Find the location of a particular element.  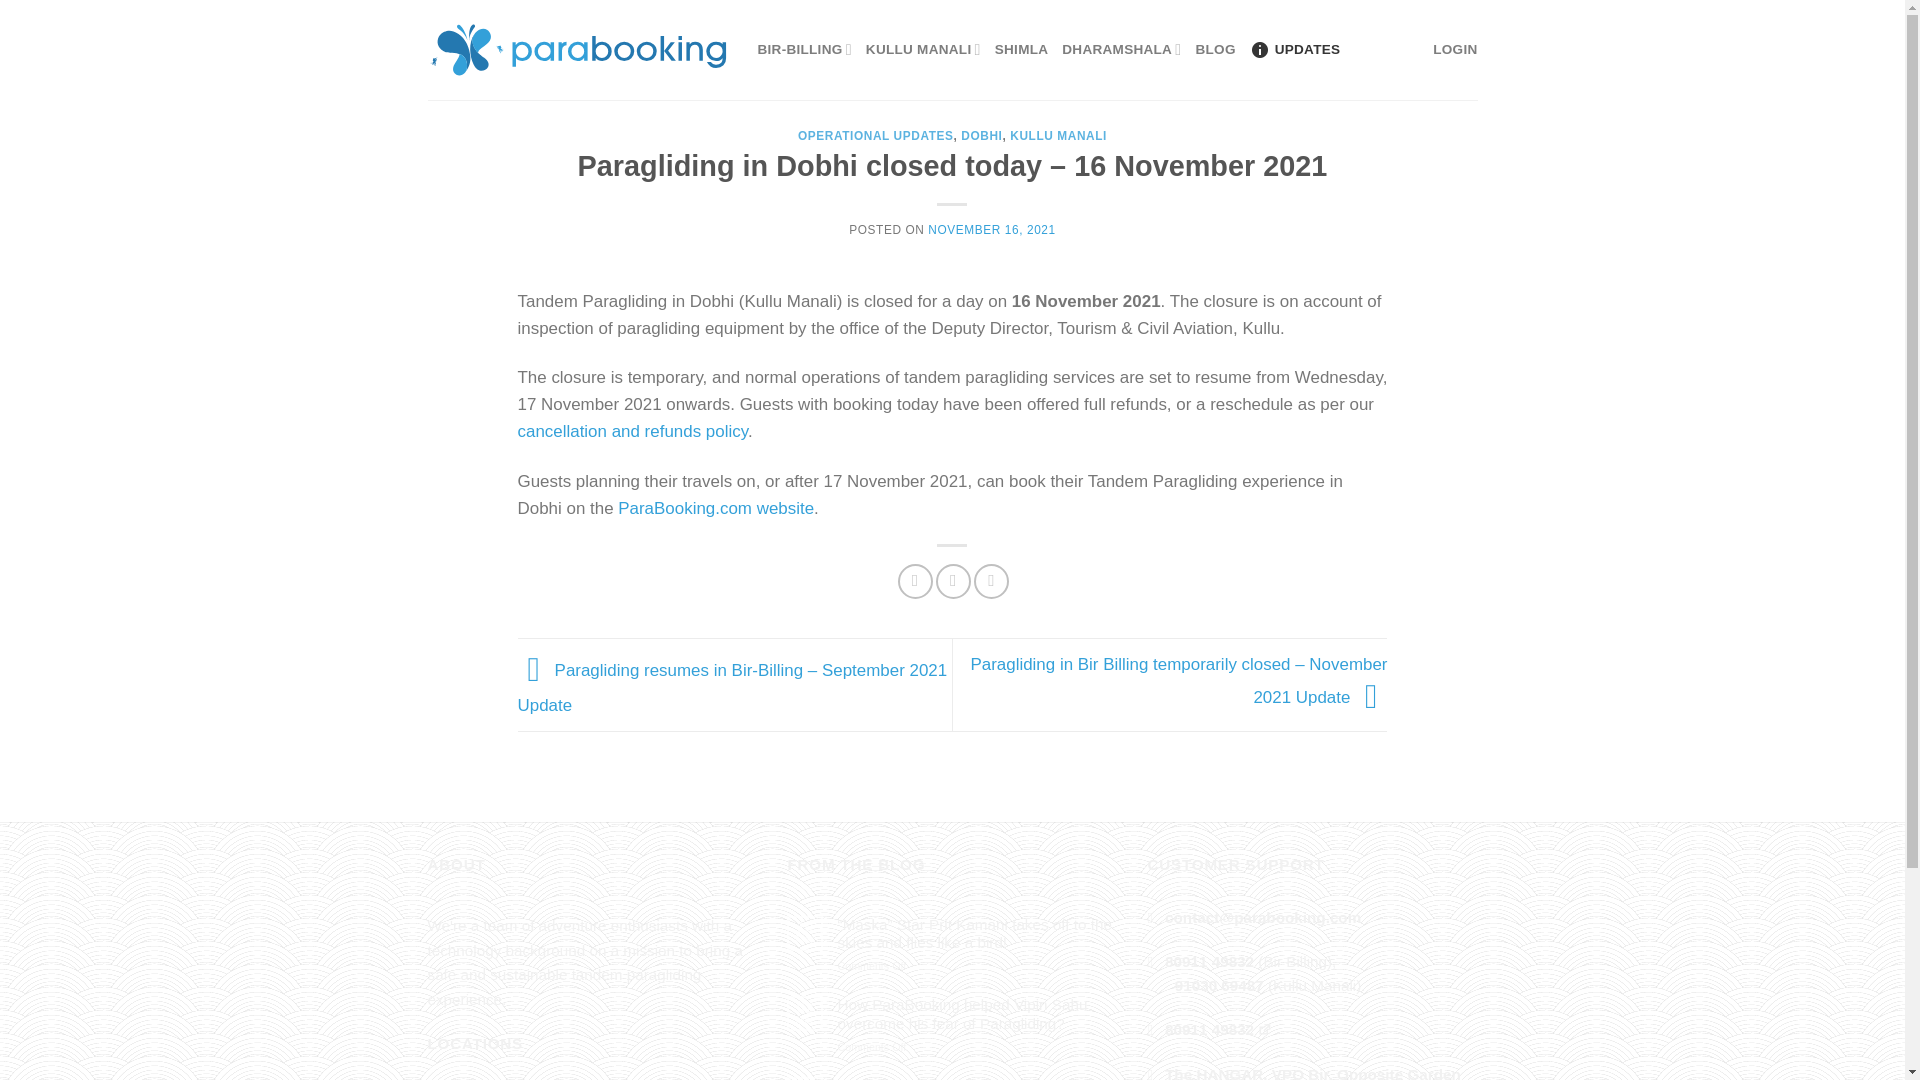

Email to a Friend is located at coordinates (991, 581).